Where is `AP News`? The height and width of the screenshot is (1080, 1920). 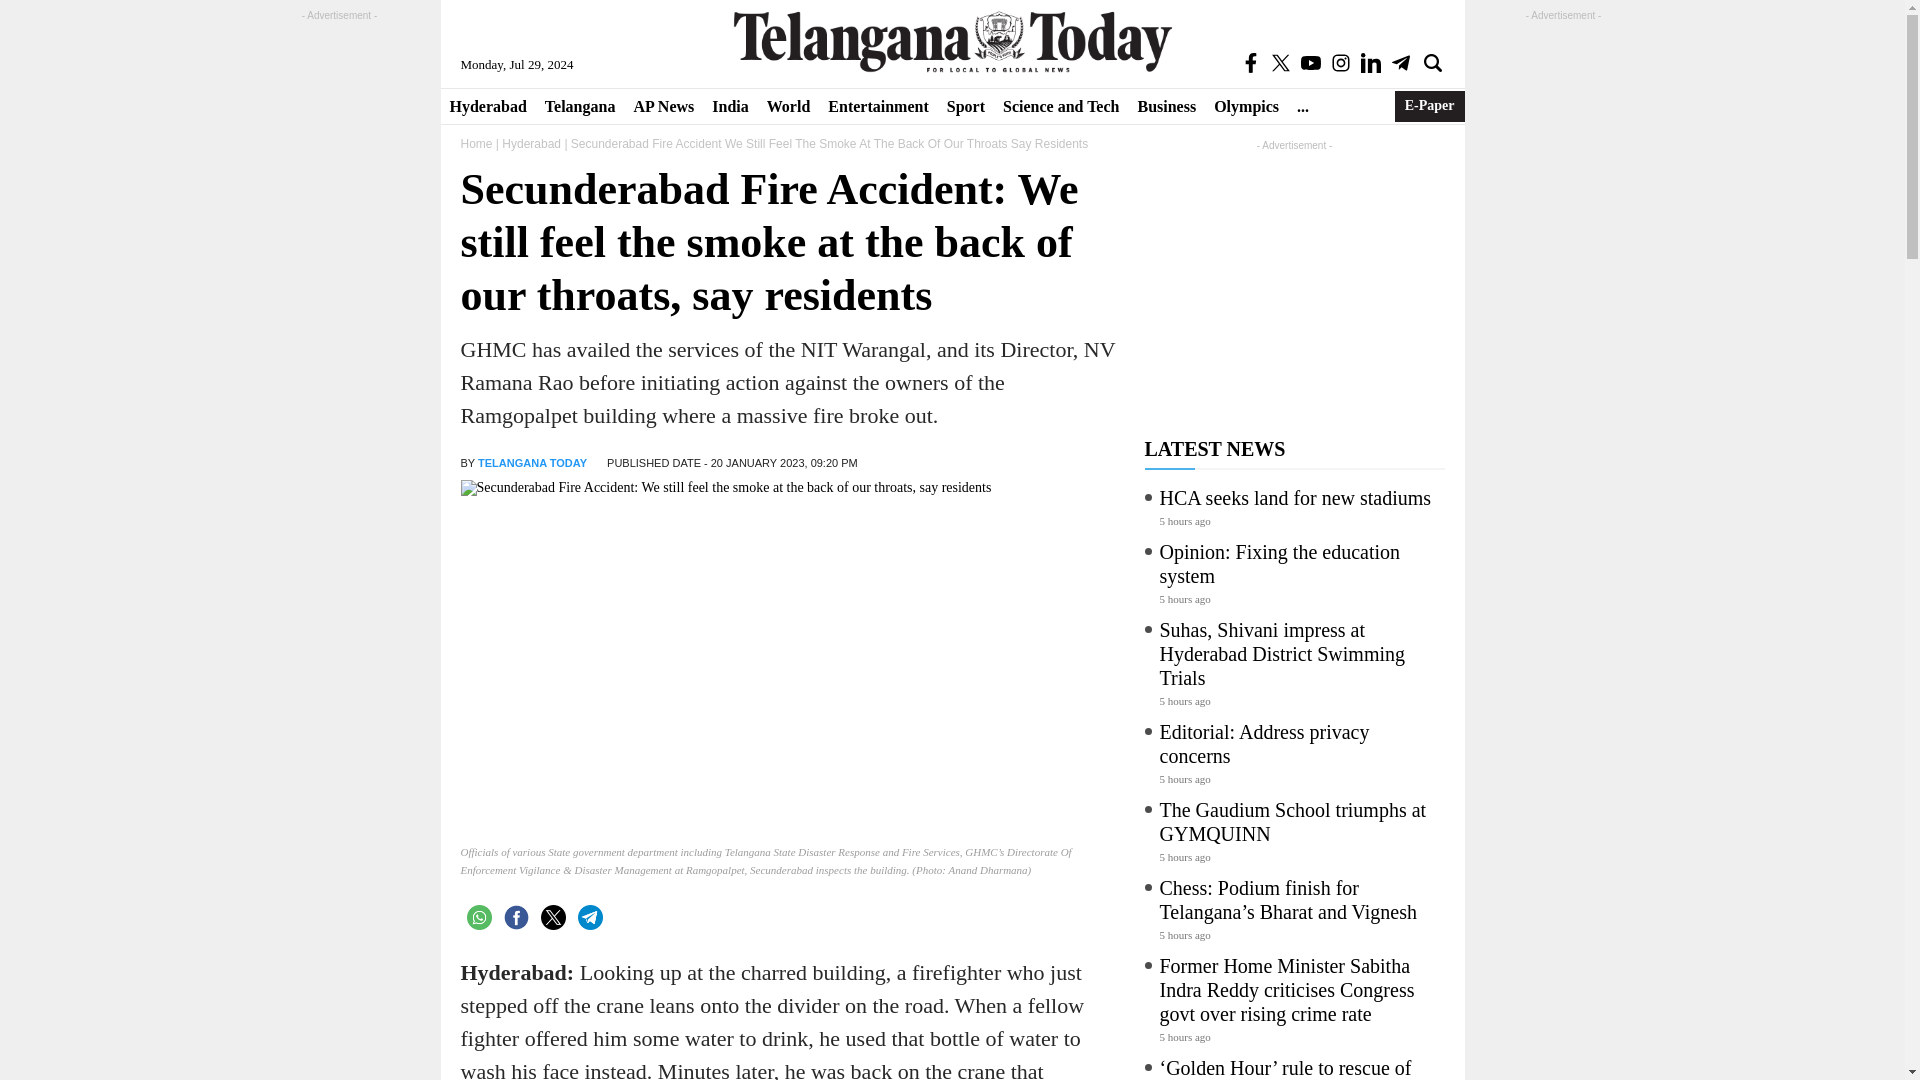 AP News is located at coordinates (663, 106).